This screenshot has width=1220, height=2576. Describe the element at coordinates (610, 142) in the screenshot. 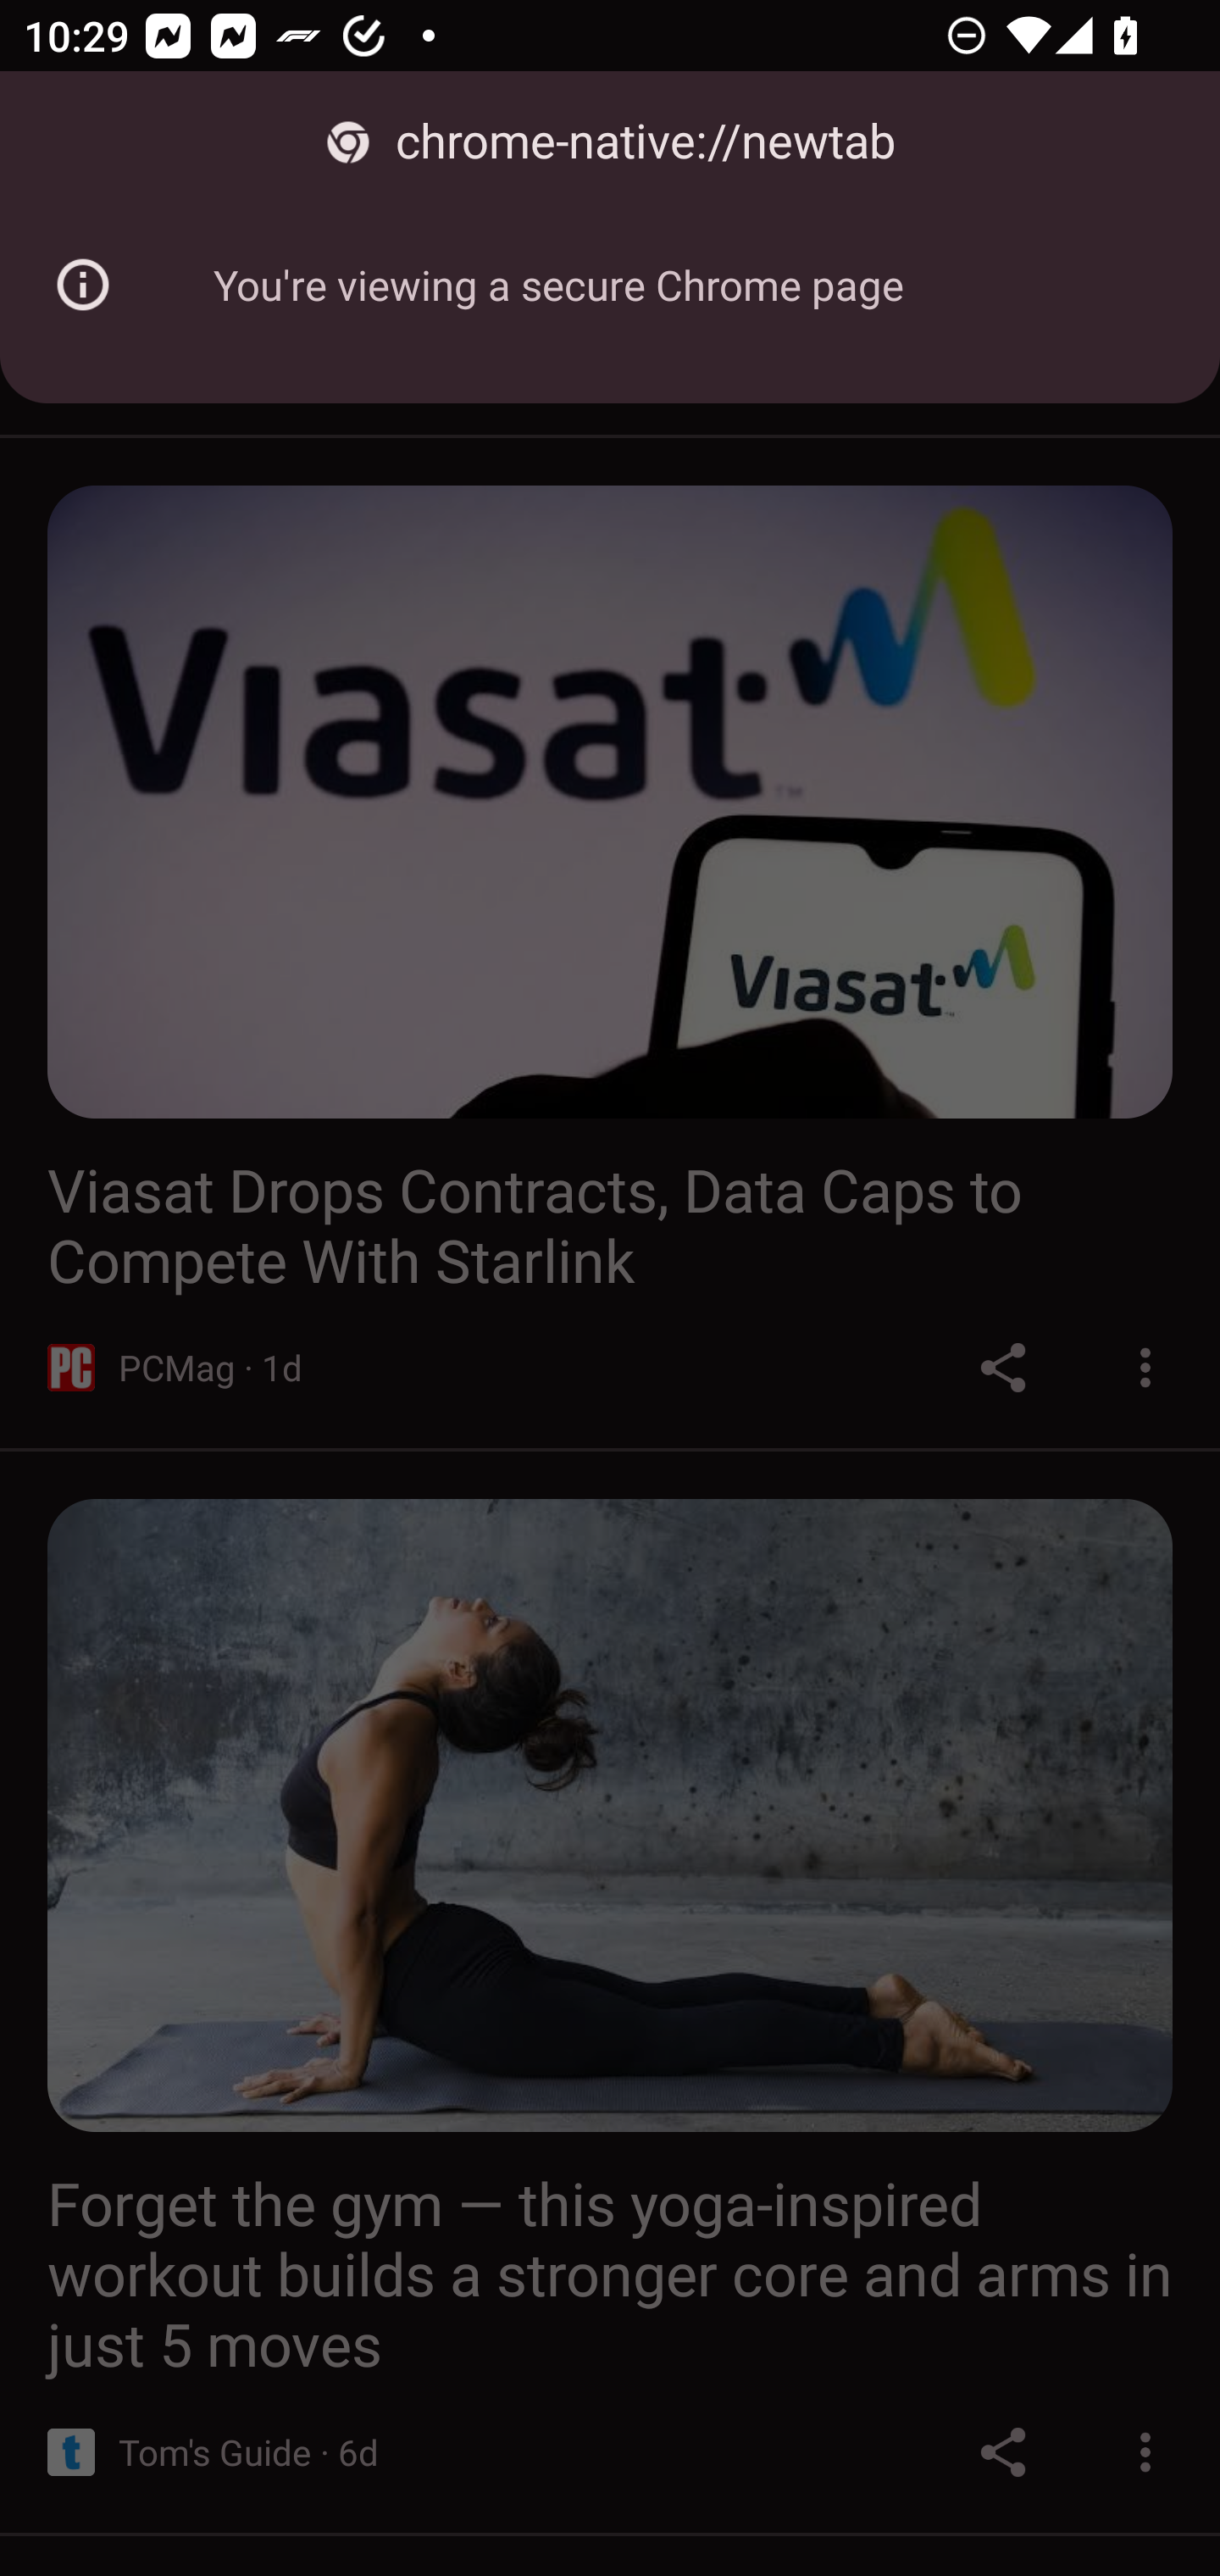

I see `chrome-native://newtab` at that location.